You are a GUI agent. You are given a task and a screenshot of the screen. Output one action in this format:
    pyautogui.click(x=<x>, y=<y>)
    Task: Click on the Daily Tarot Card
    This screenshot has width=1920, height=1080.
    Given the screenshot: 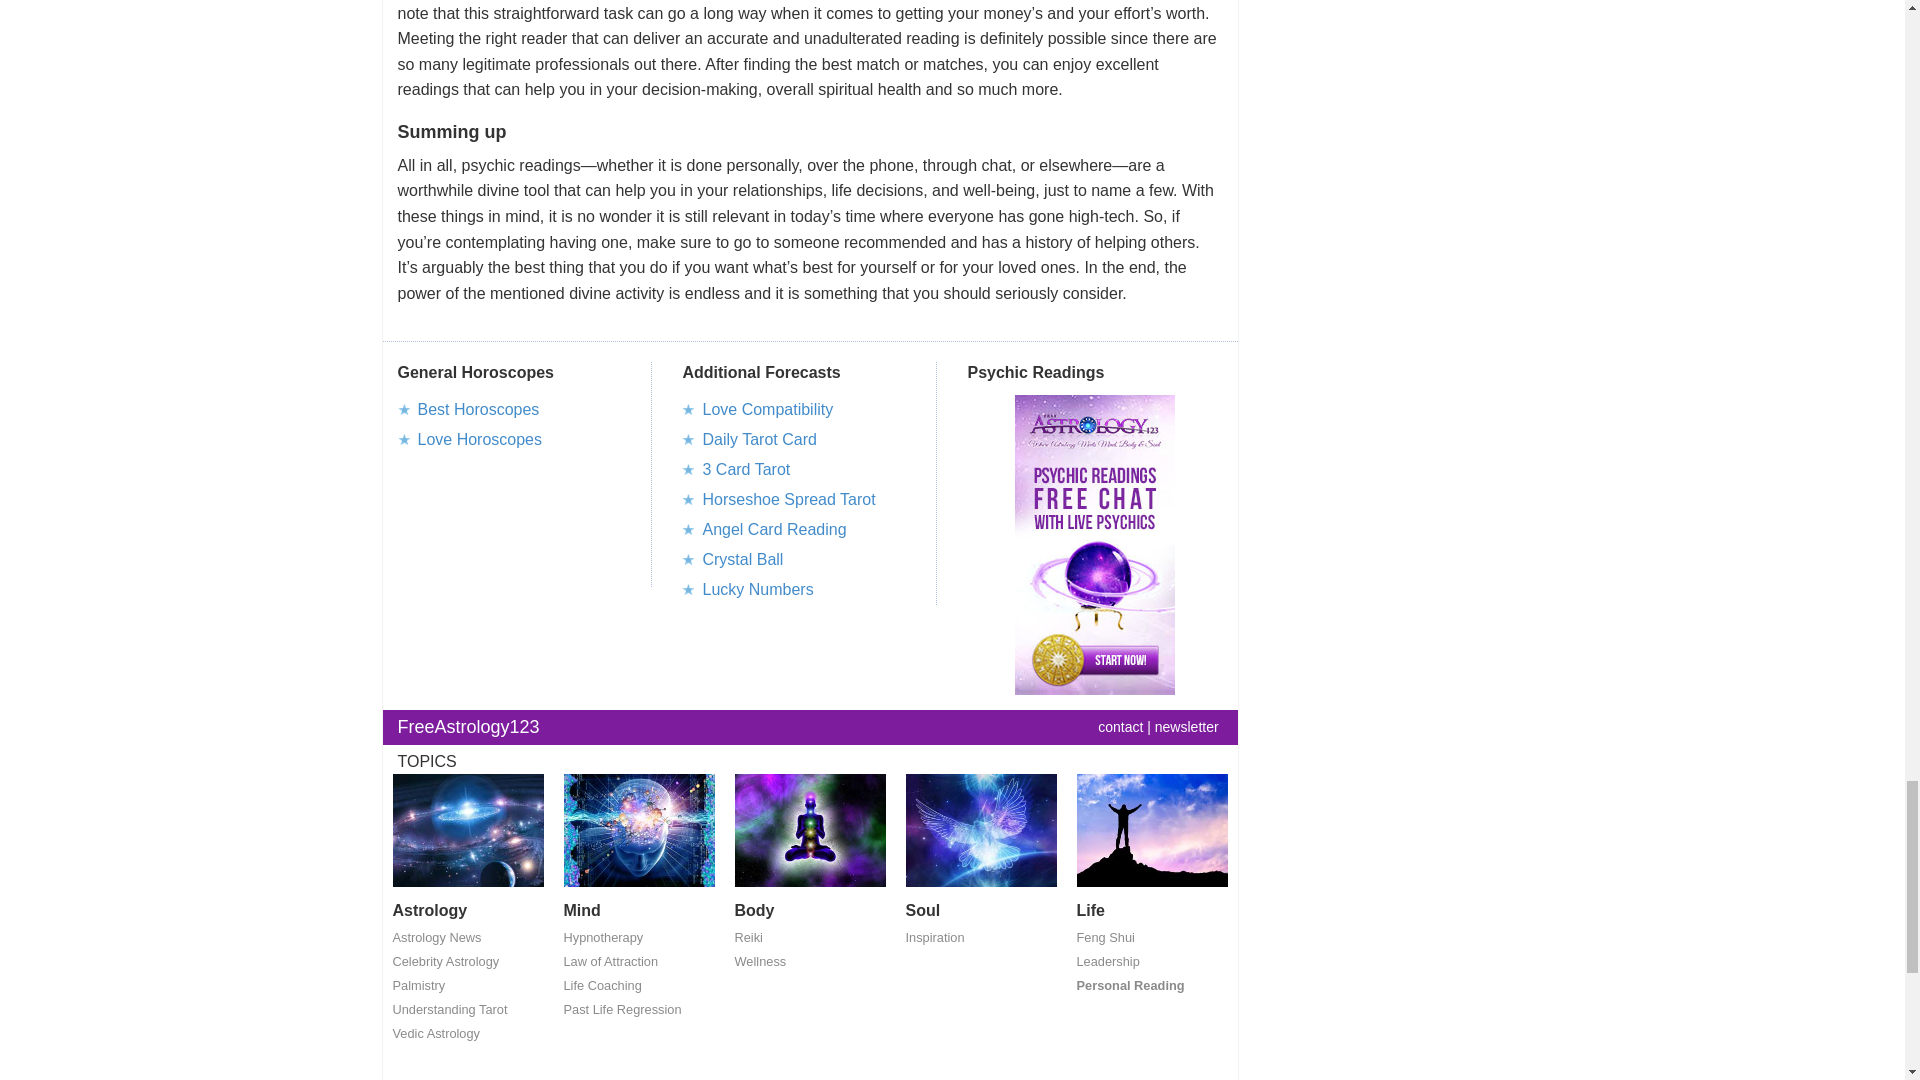 What is the action you would take?
    pyautogui.click(x=759, y=439)
    